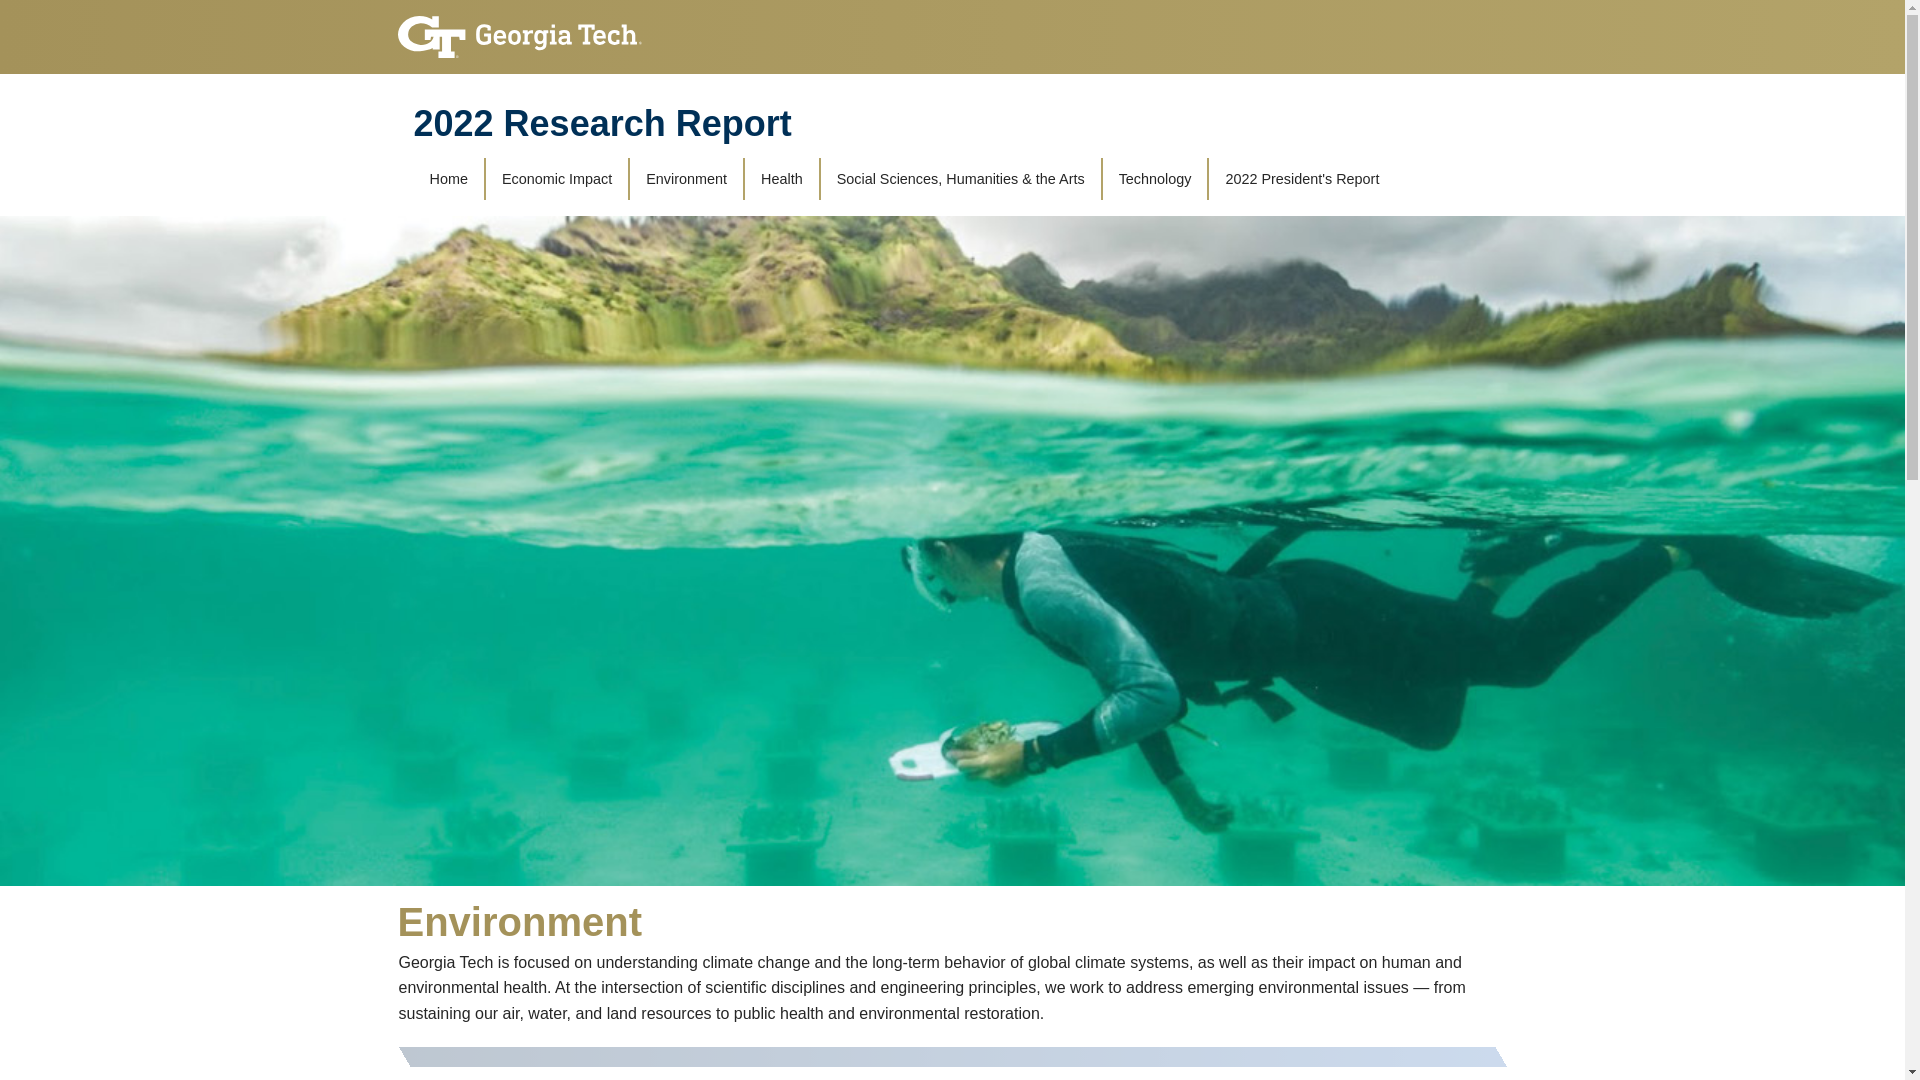 This screenshot has width=1920, height=1080. Describe the element at coordinates (449, 178) in the screenshot. I see `Home` at that location.